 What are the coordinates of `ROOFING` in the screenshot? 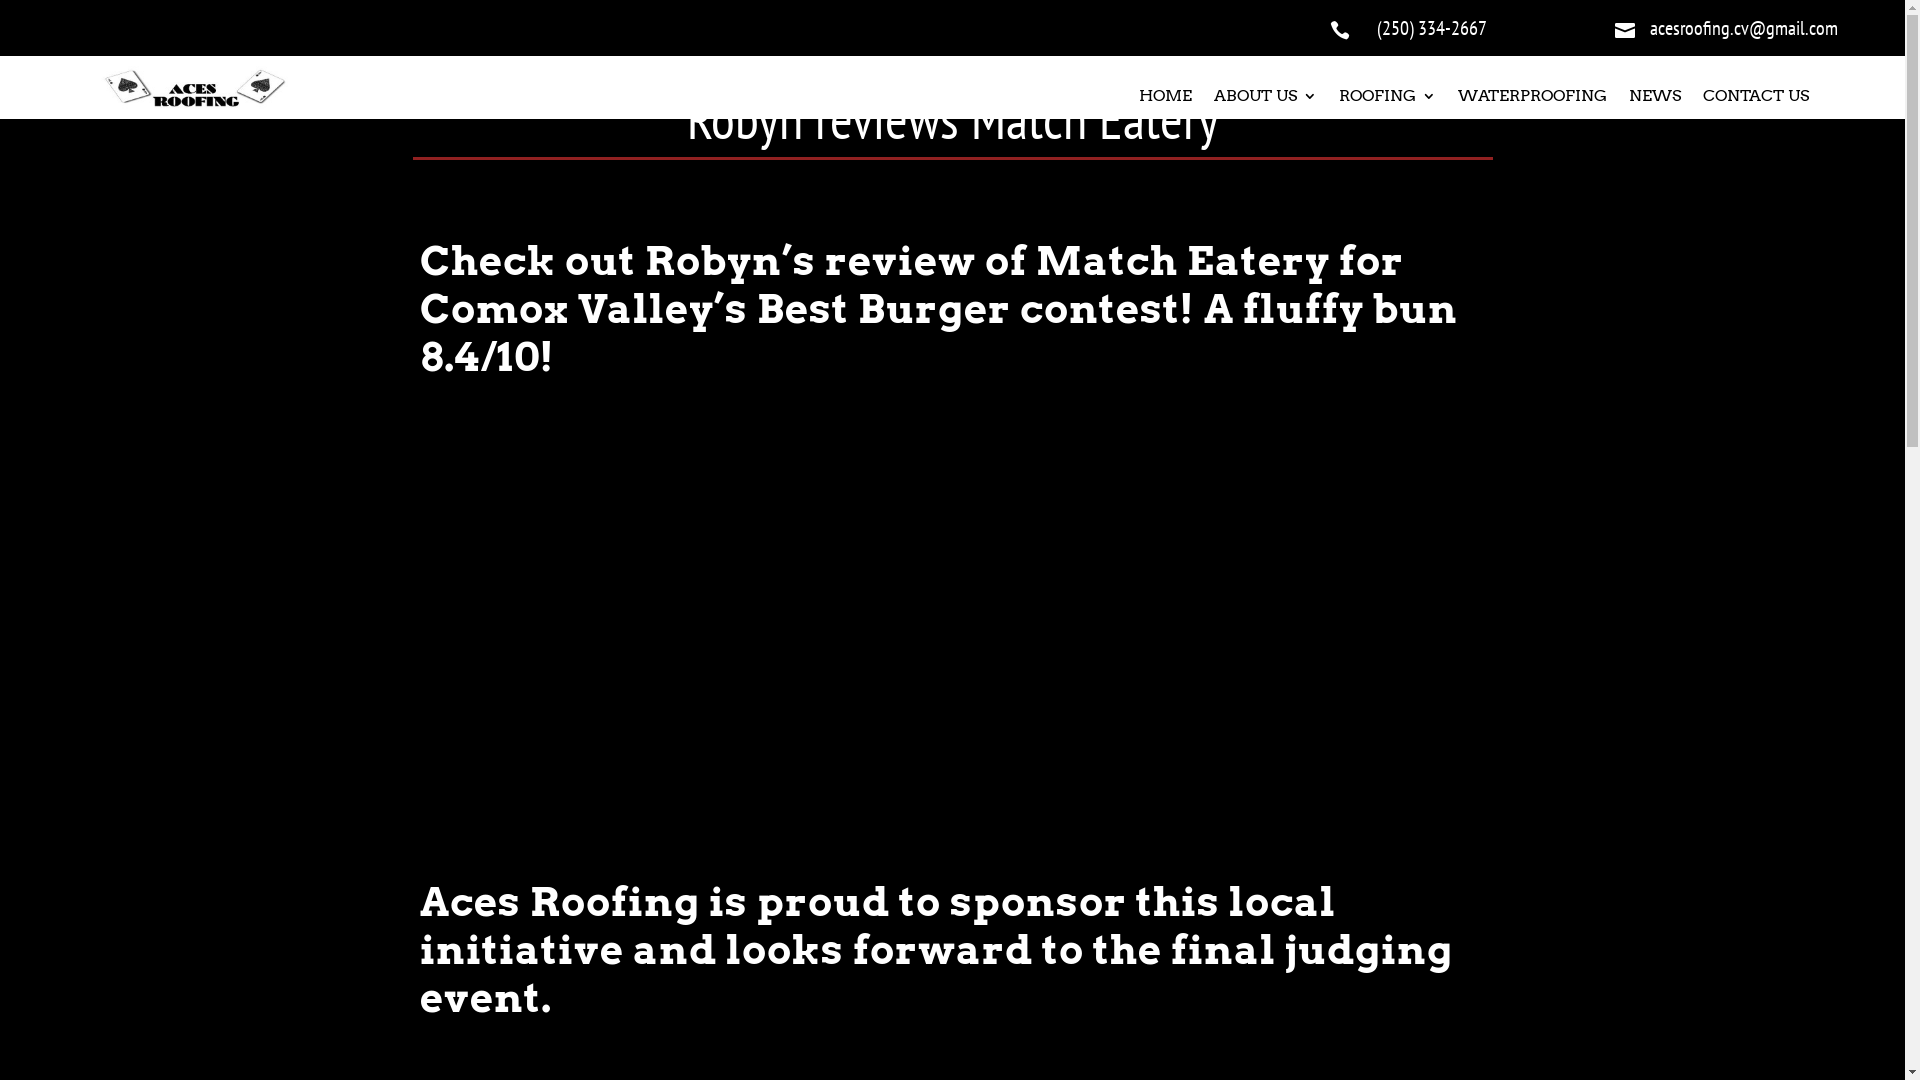 It's located at (1388, 100).